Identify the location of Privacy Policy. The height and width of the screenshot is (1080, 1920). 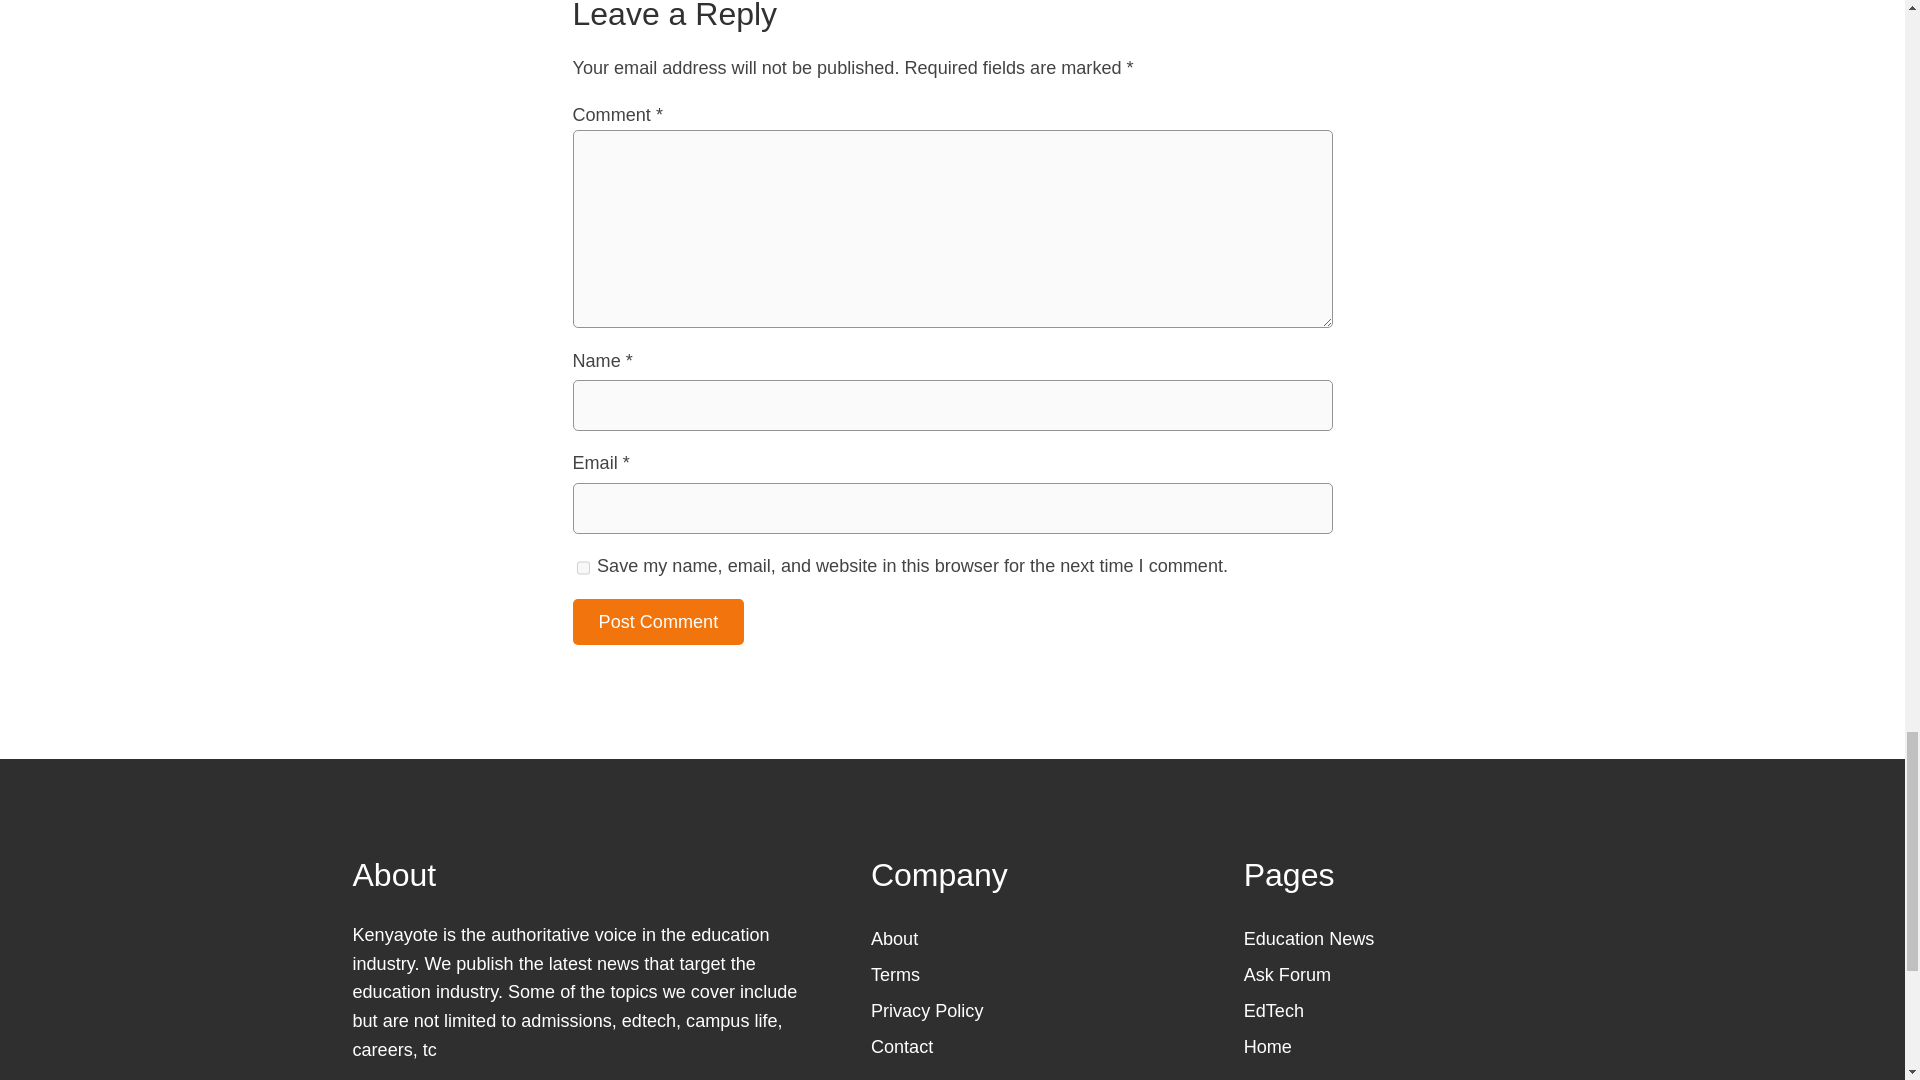
(927, 1010).